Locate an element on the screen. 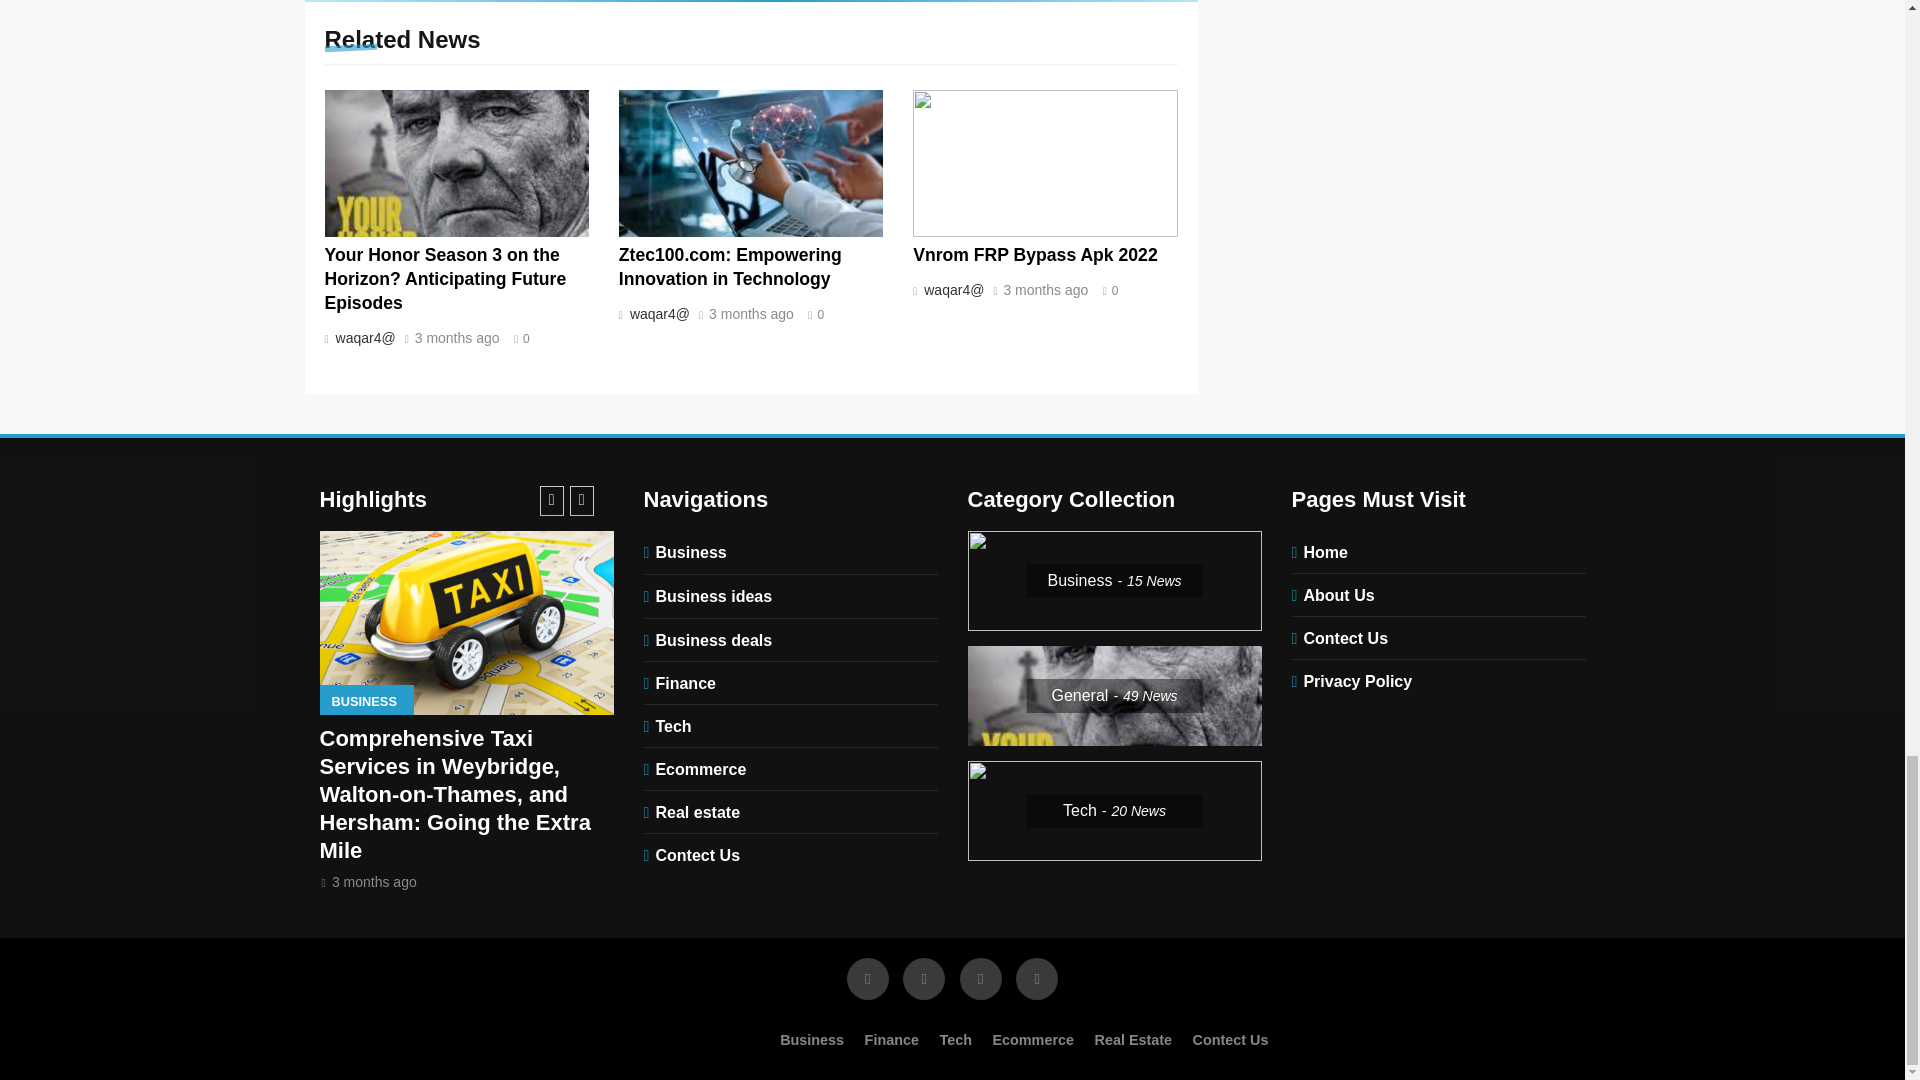 The height and width of the screenshot is (1080, 1920). 3 months ago is located at coordinates (456, 338).